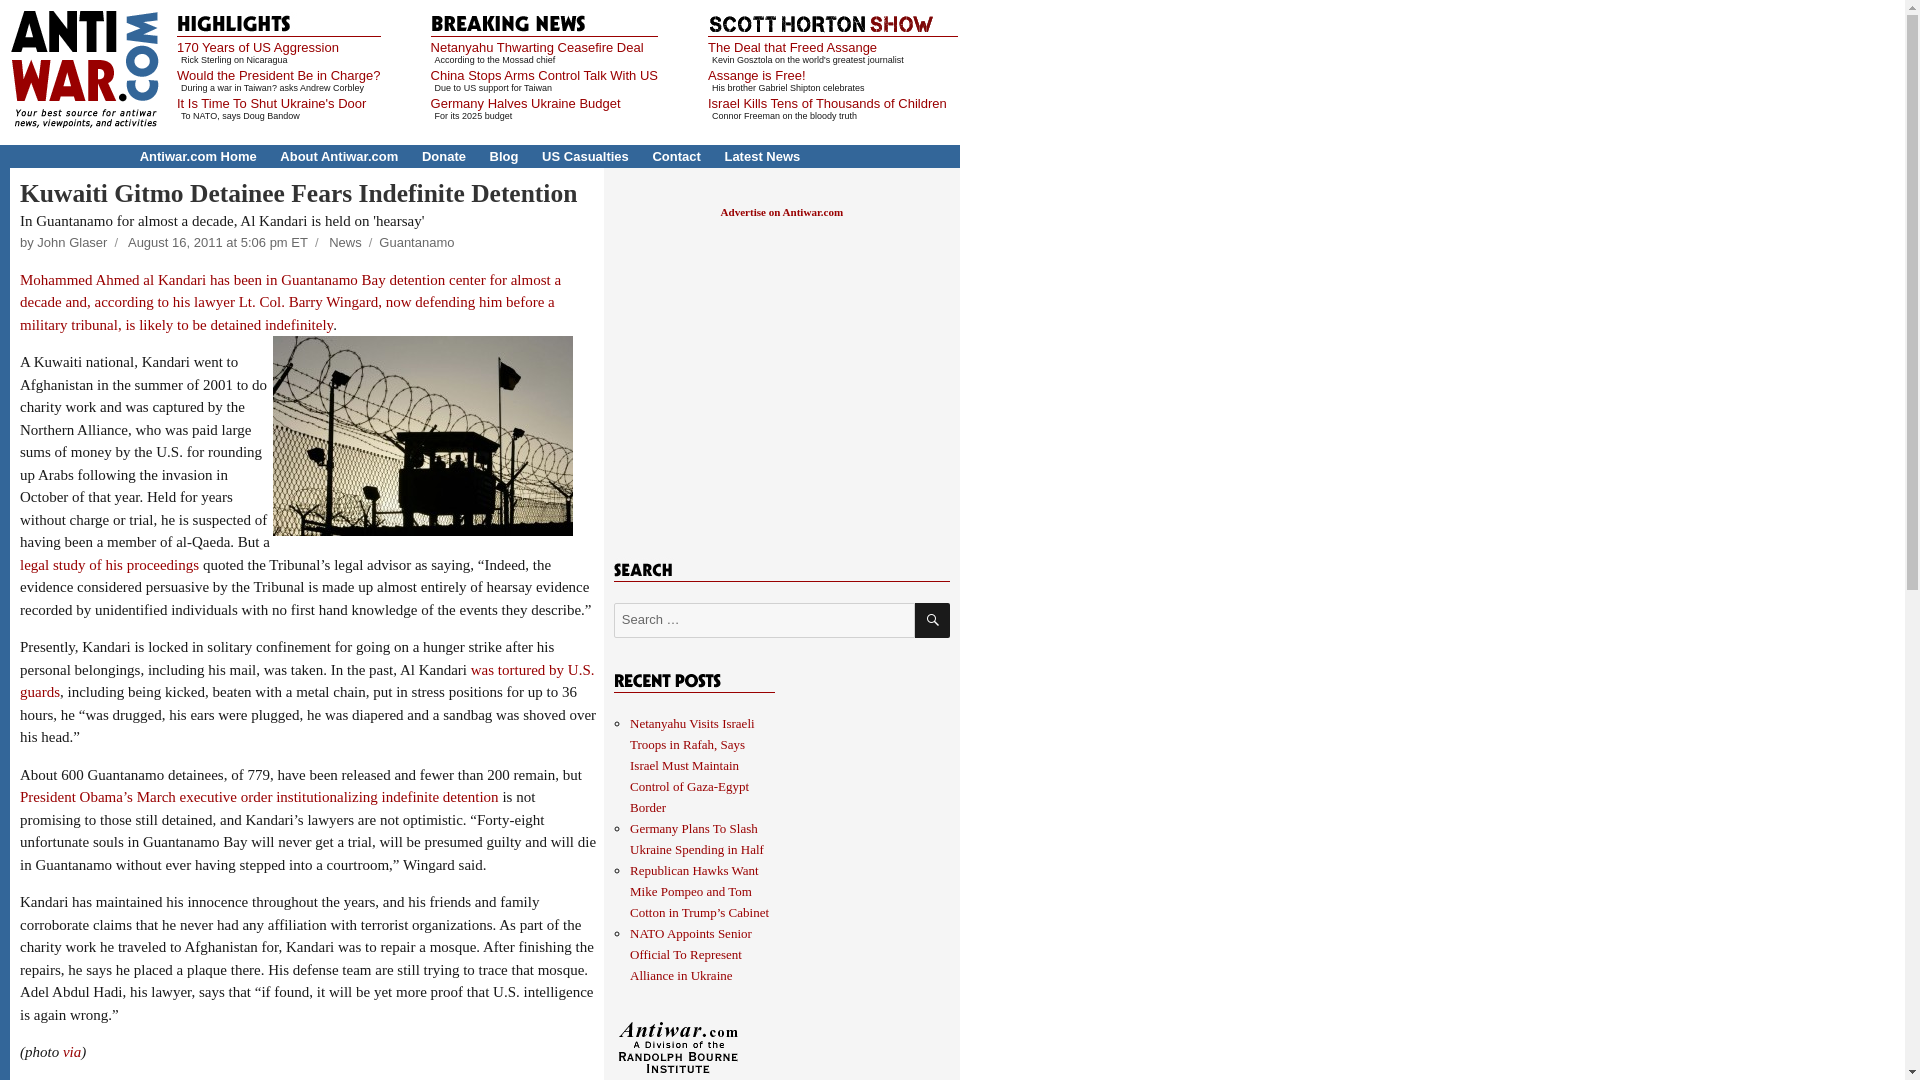 The image size is (1920, 1080). What do you see at coordinates (781, 378) in the screenshot?
I see `3rd party ad content` at bounding box center [781, 378].